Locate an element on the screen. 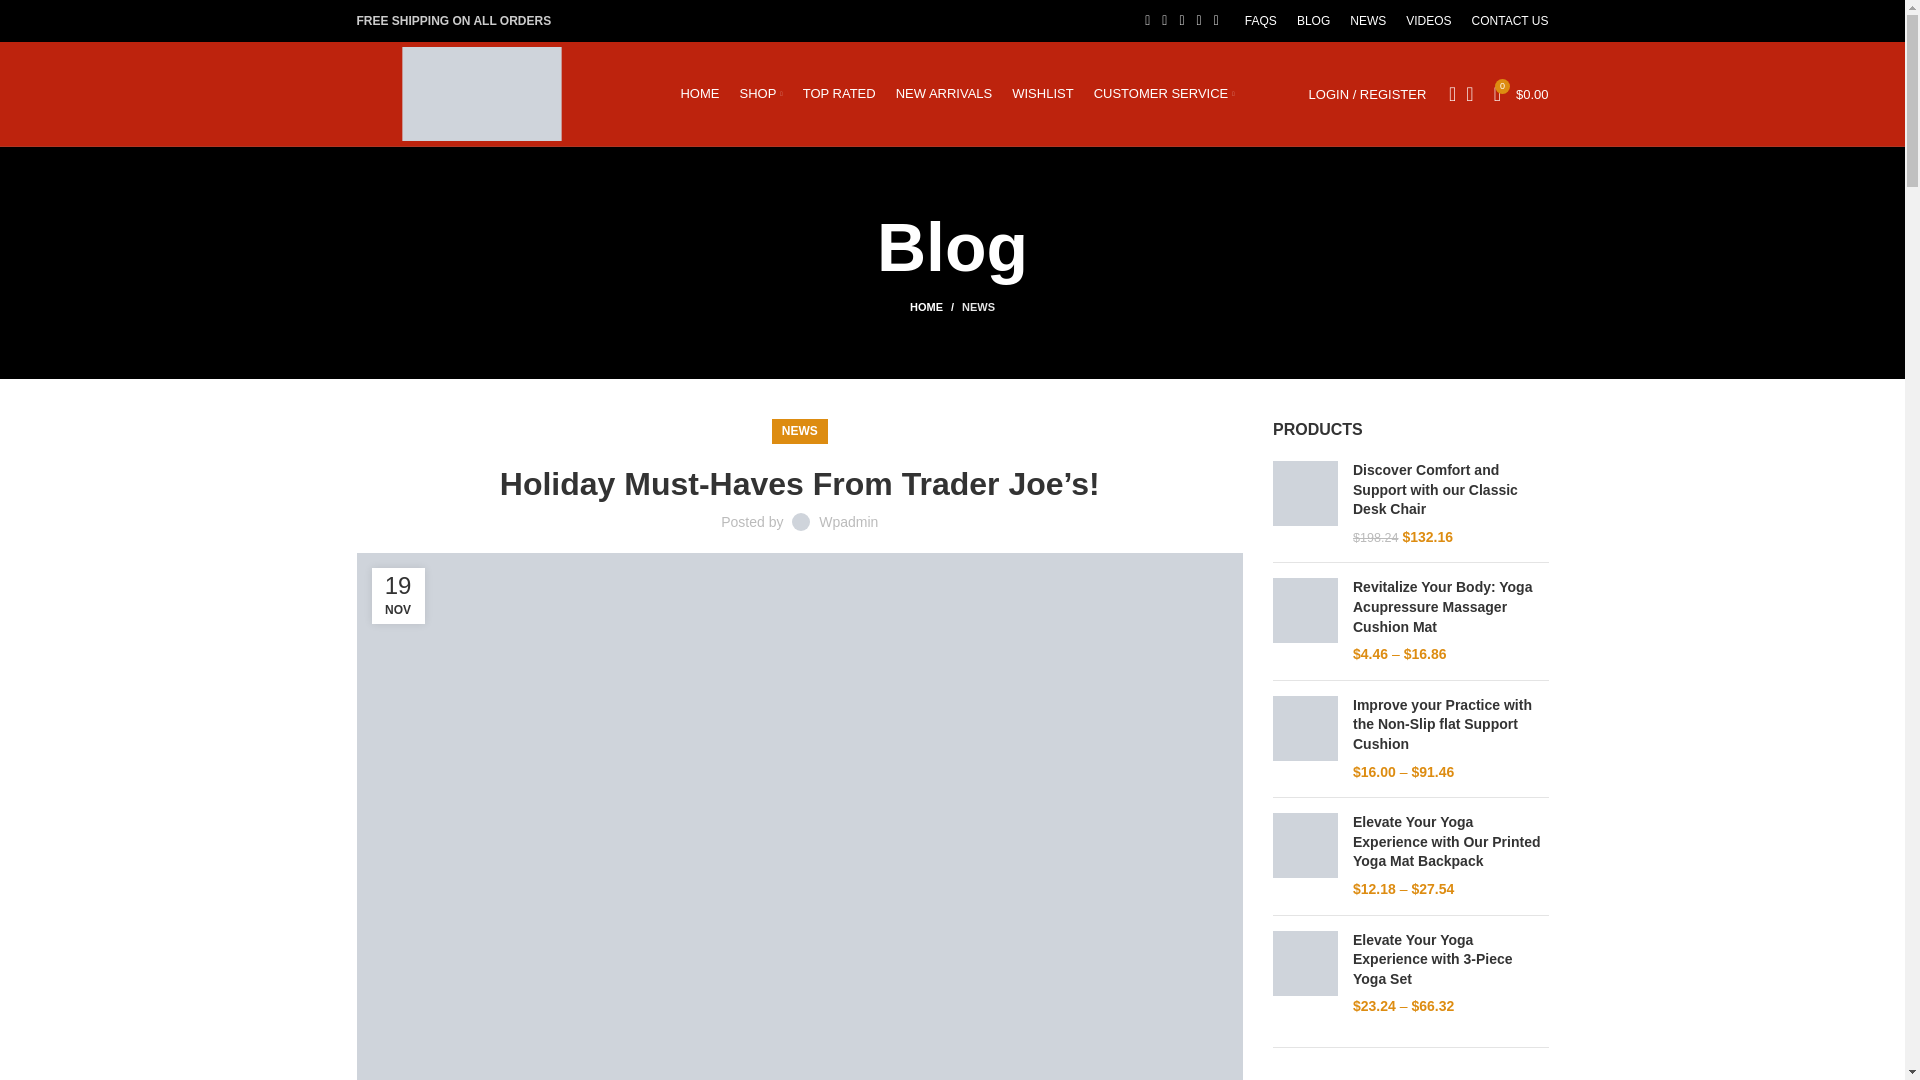  NEW ARRIVALS is located at coordinates (944, 94).